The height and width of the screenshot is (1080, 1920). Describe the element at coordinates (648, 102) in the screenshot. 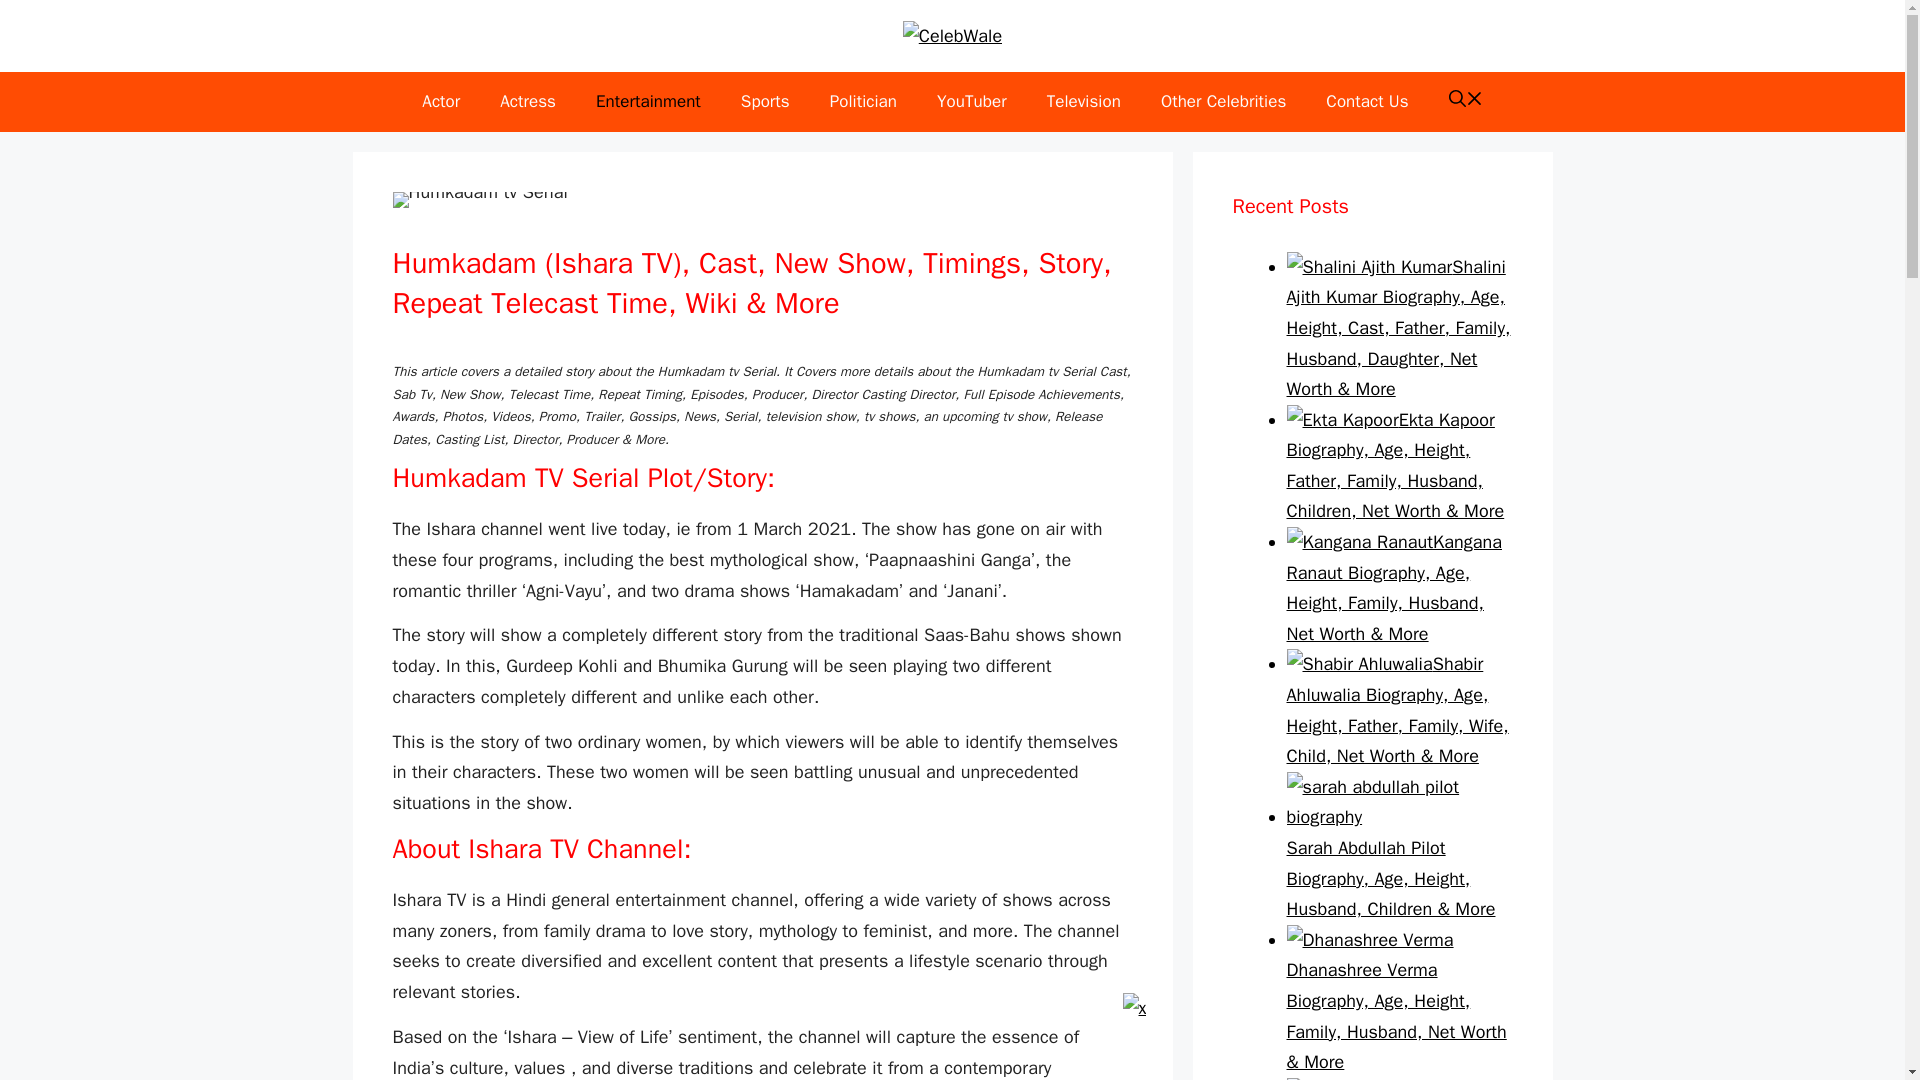

I see `Entertainment` at that location.